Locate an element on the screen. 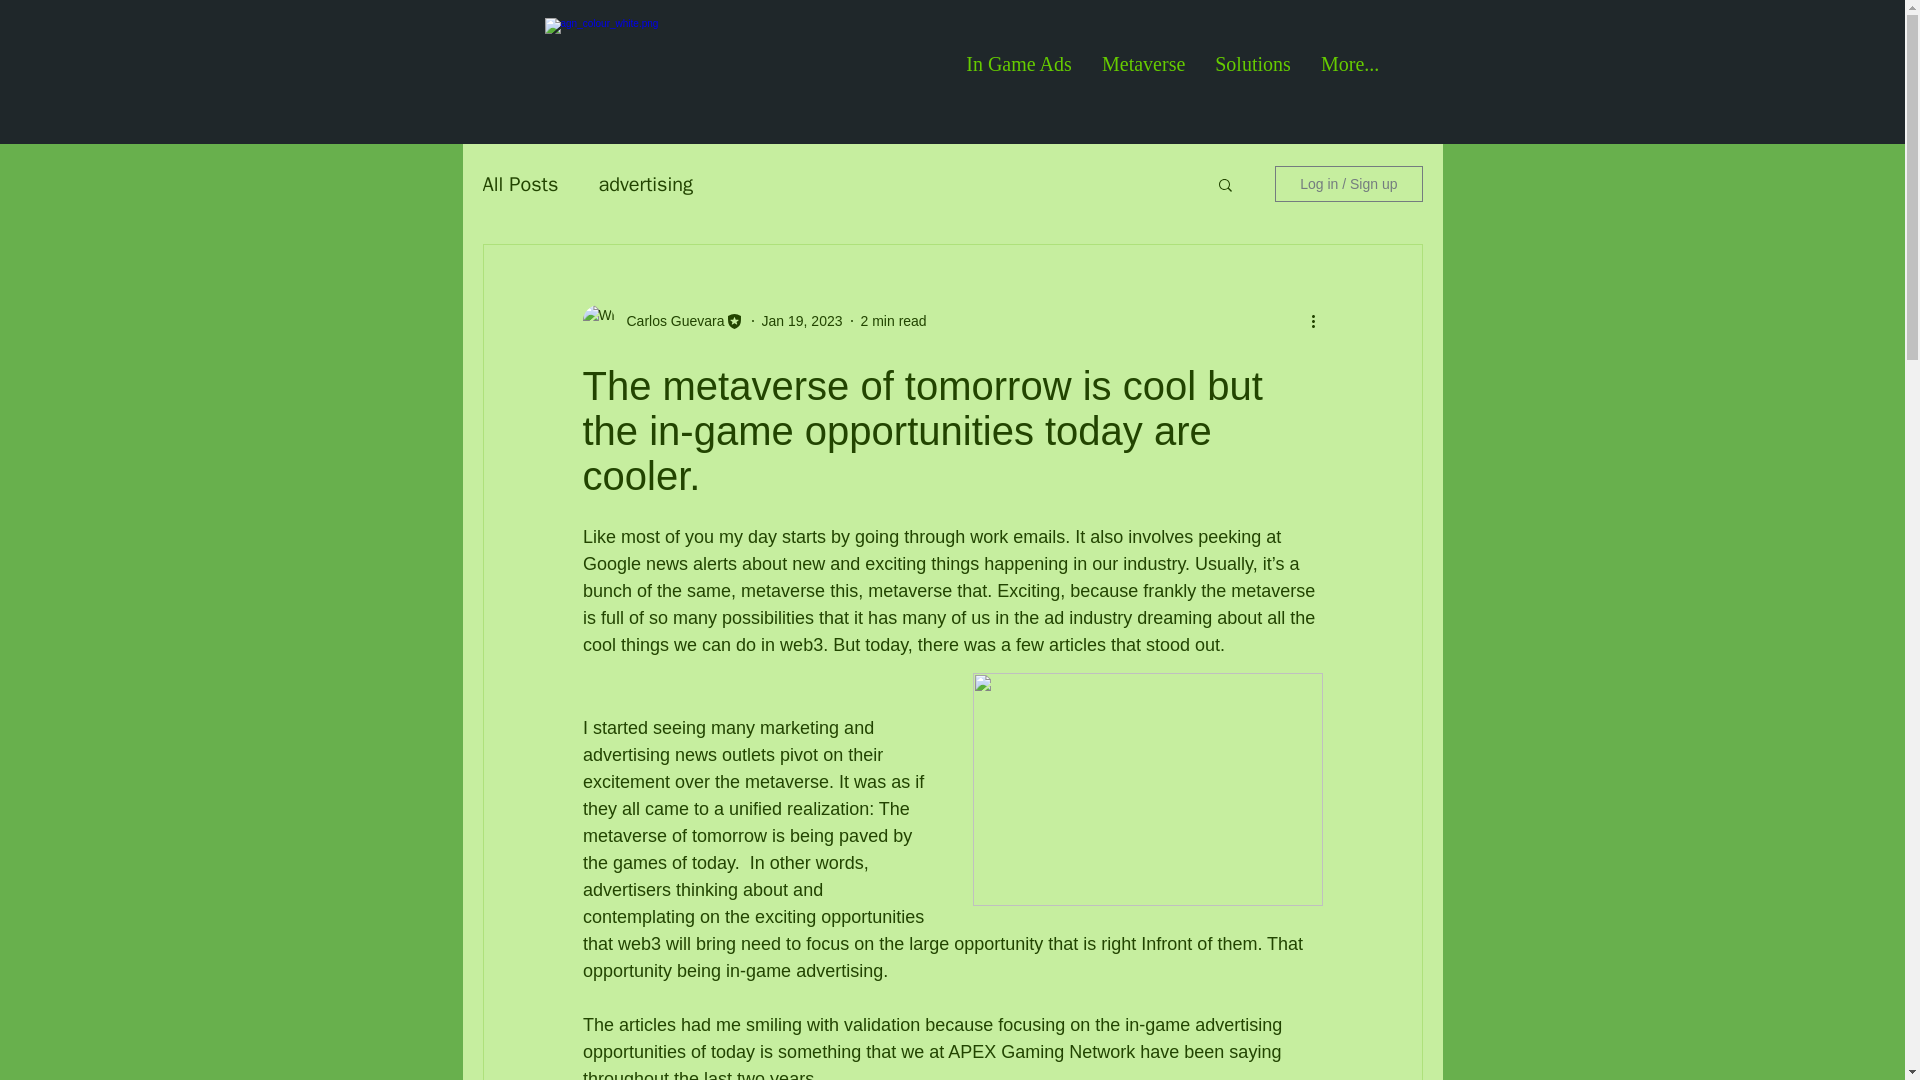  Jan 19, 2023 is located at coordinates (802, 320).